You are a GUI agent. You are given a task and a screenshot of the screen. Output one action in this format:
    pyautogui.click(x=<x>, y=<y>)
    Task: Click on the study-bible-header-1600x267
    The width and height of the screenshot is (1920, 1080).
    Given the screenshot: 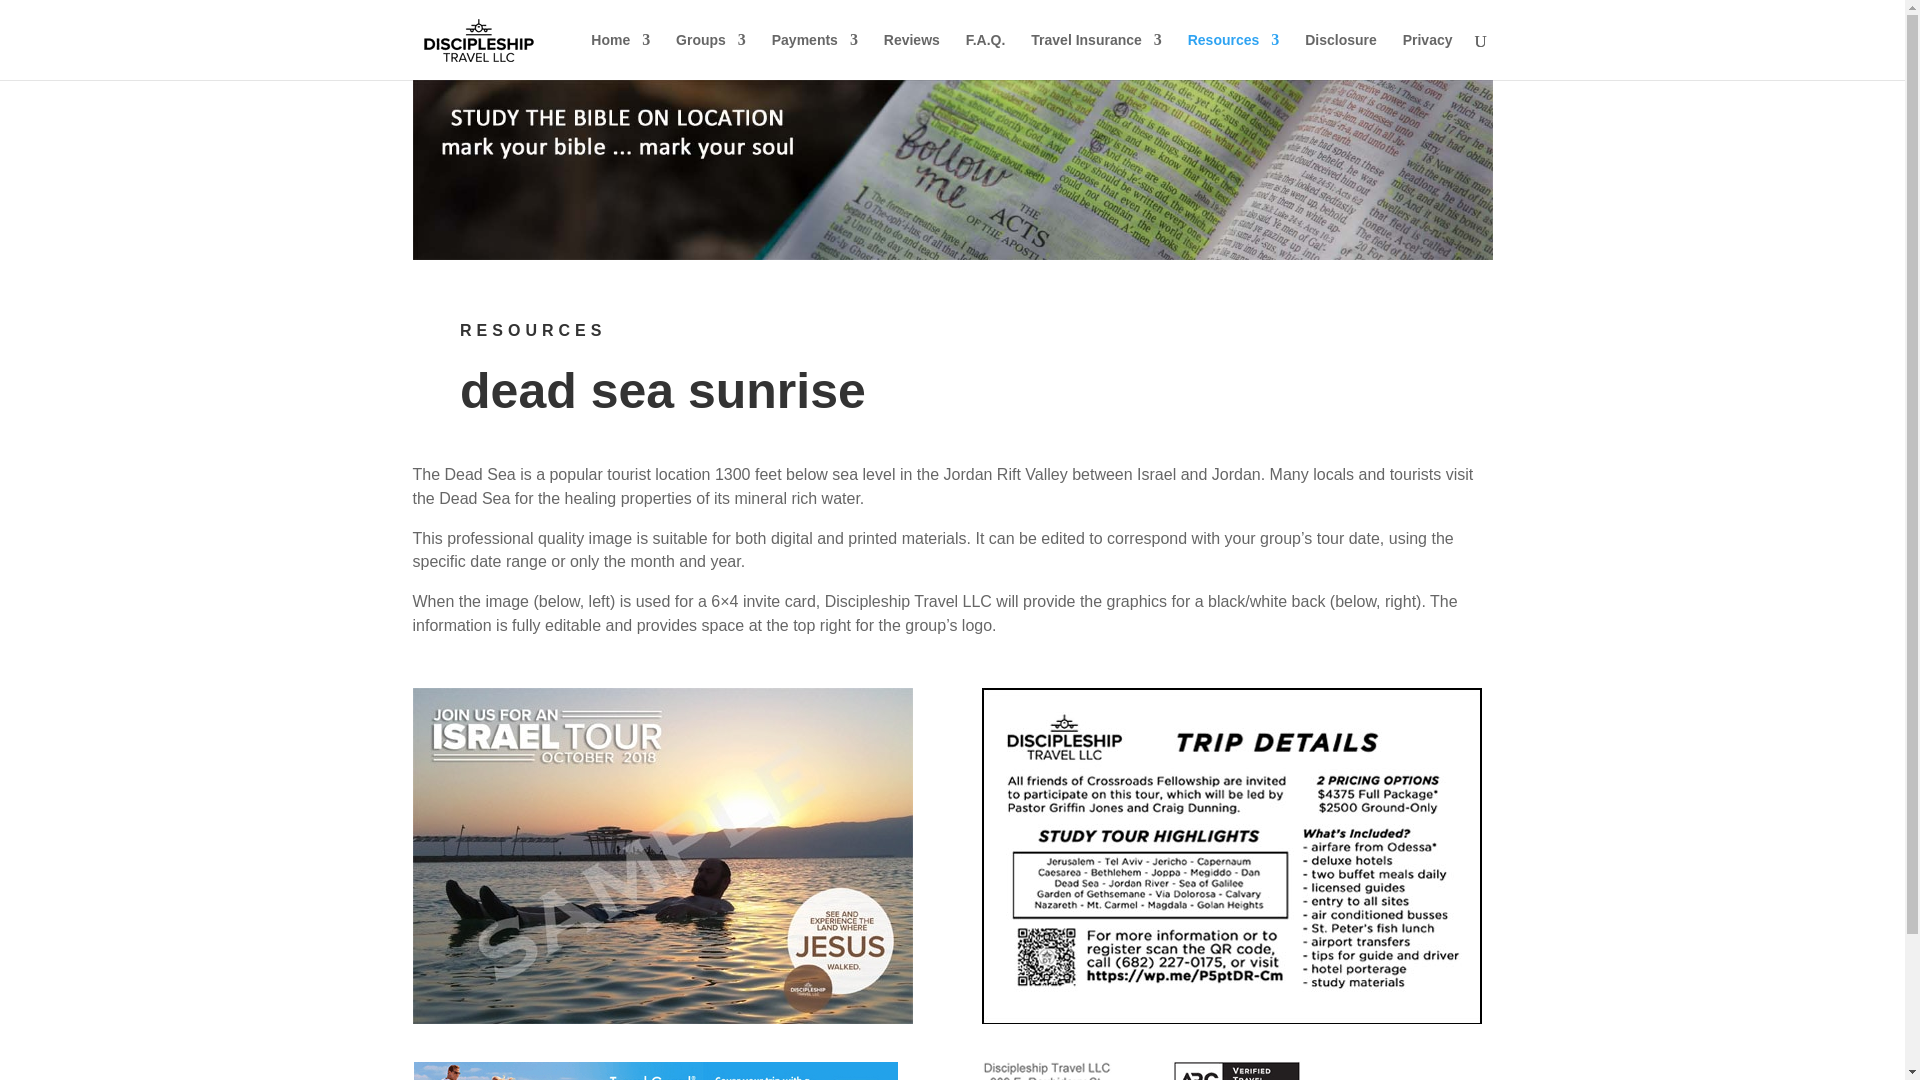 What is the action you would take?
    pyautogui.click(x=952, y=170)
    